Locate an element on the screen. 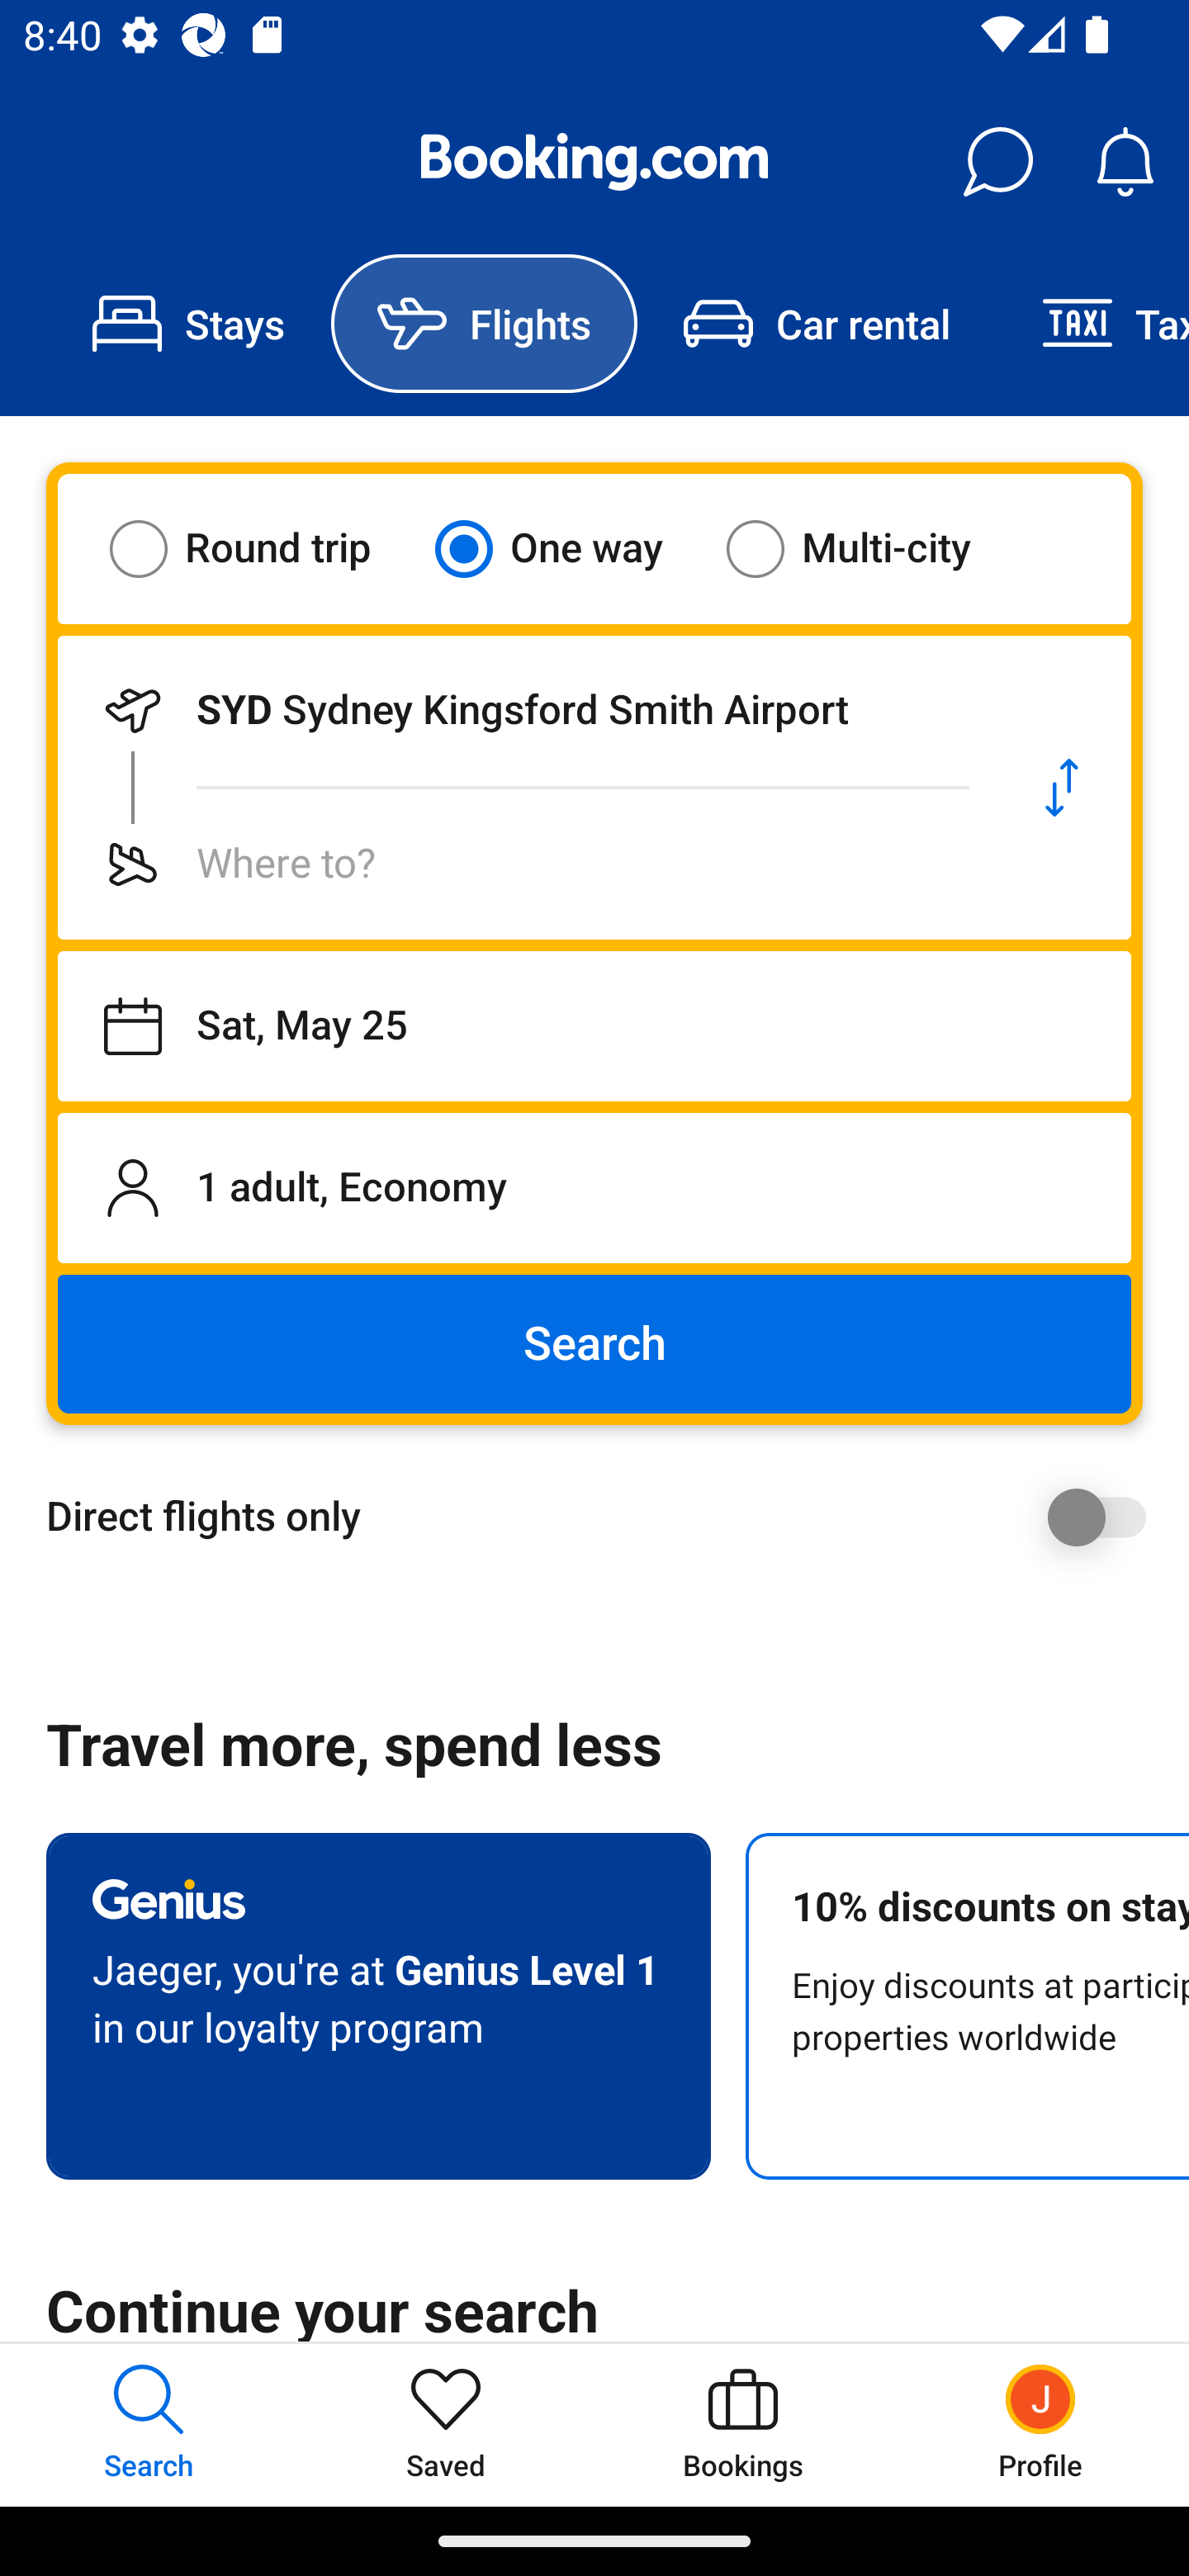 The height and width of the screenshot is (2576, 1189). Round trip is located at coordinates (261, 548).